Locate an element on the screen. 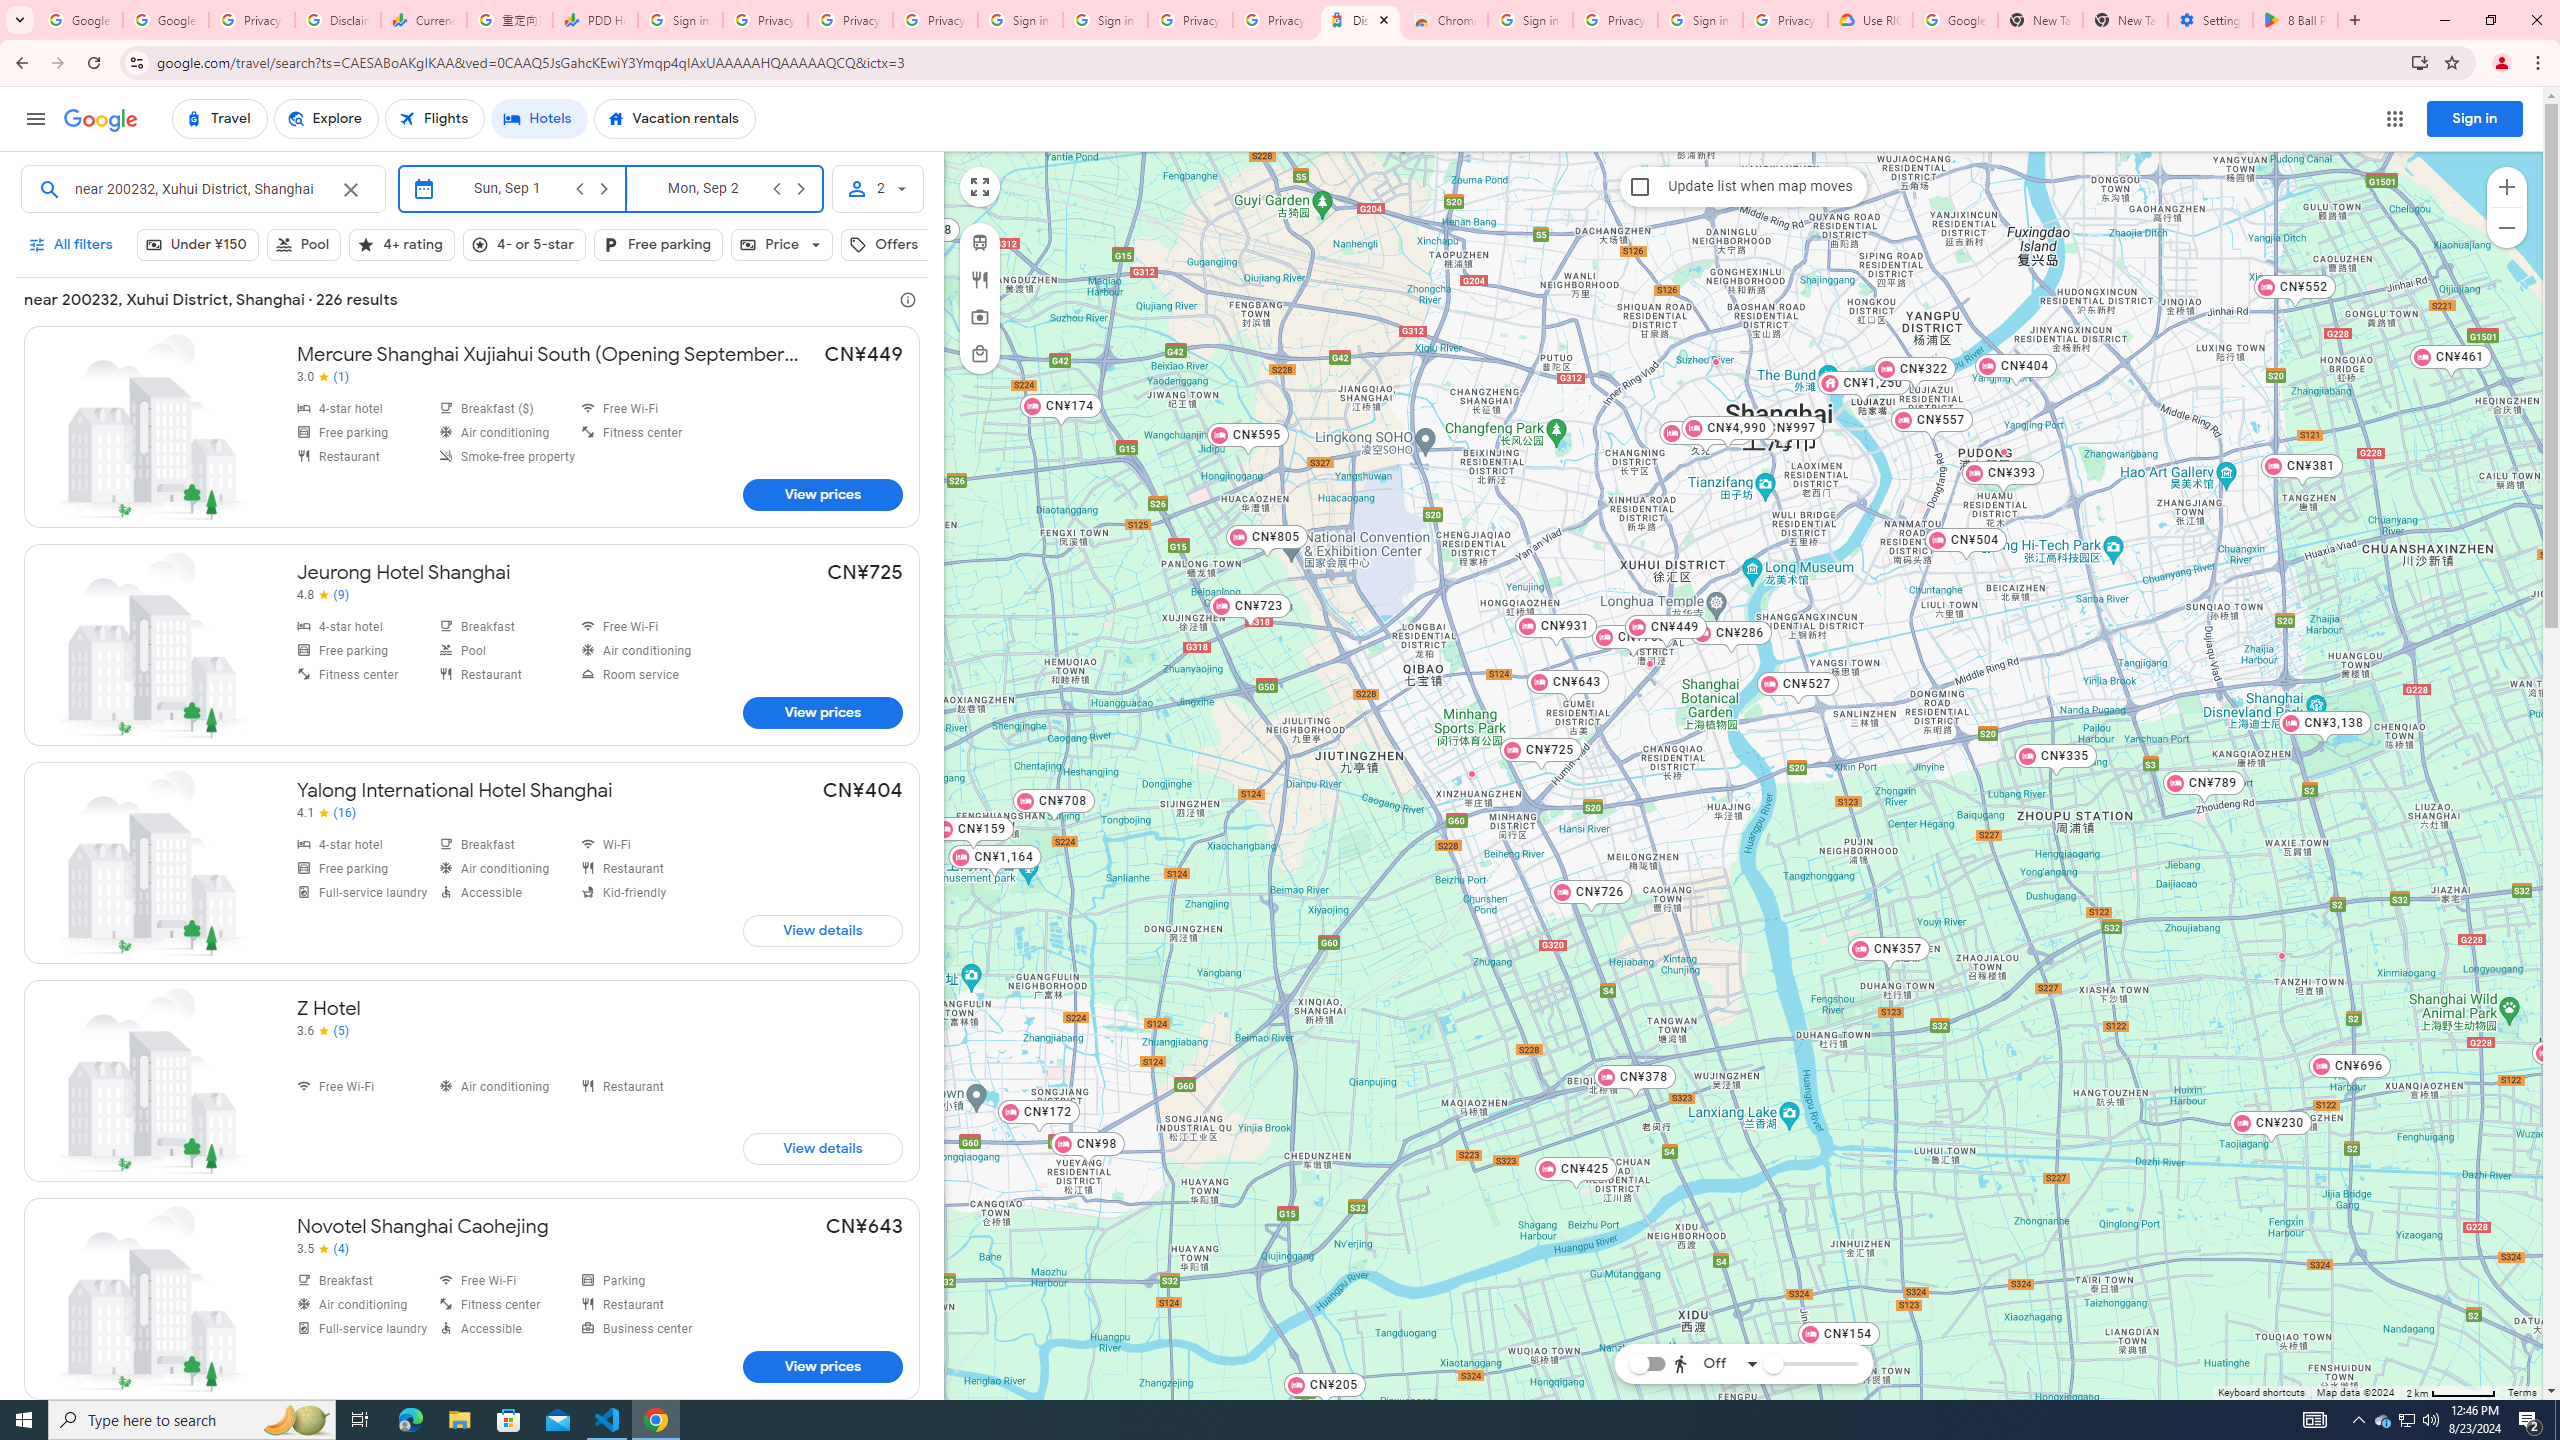 The width and height of the screenshot is (2560, 1440). 8 Ball Pool - Apps on Google Play is located at coordinates (2296, 20).